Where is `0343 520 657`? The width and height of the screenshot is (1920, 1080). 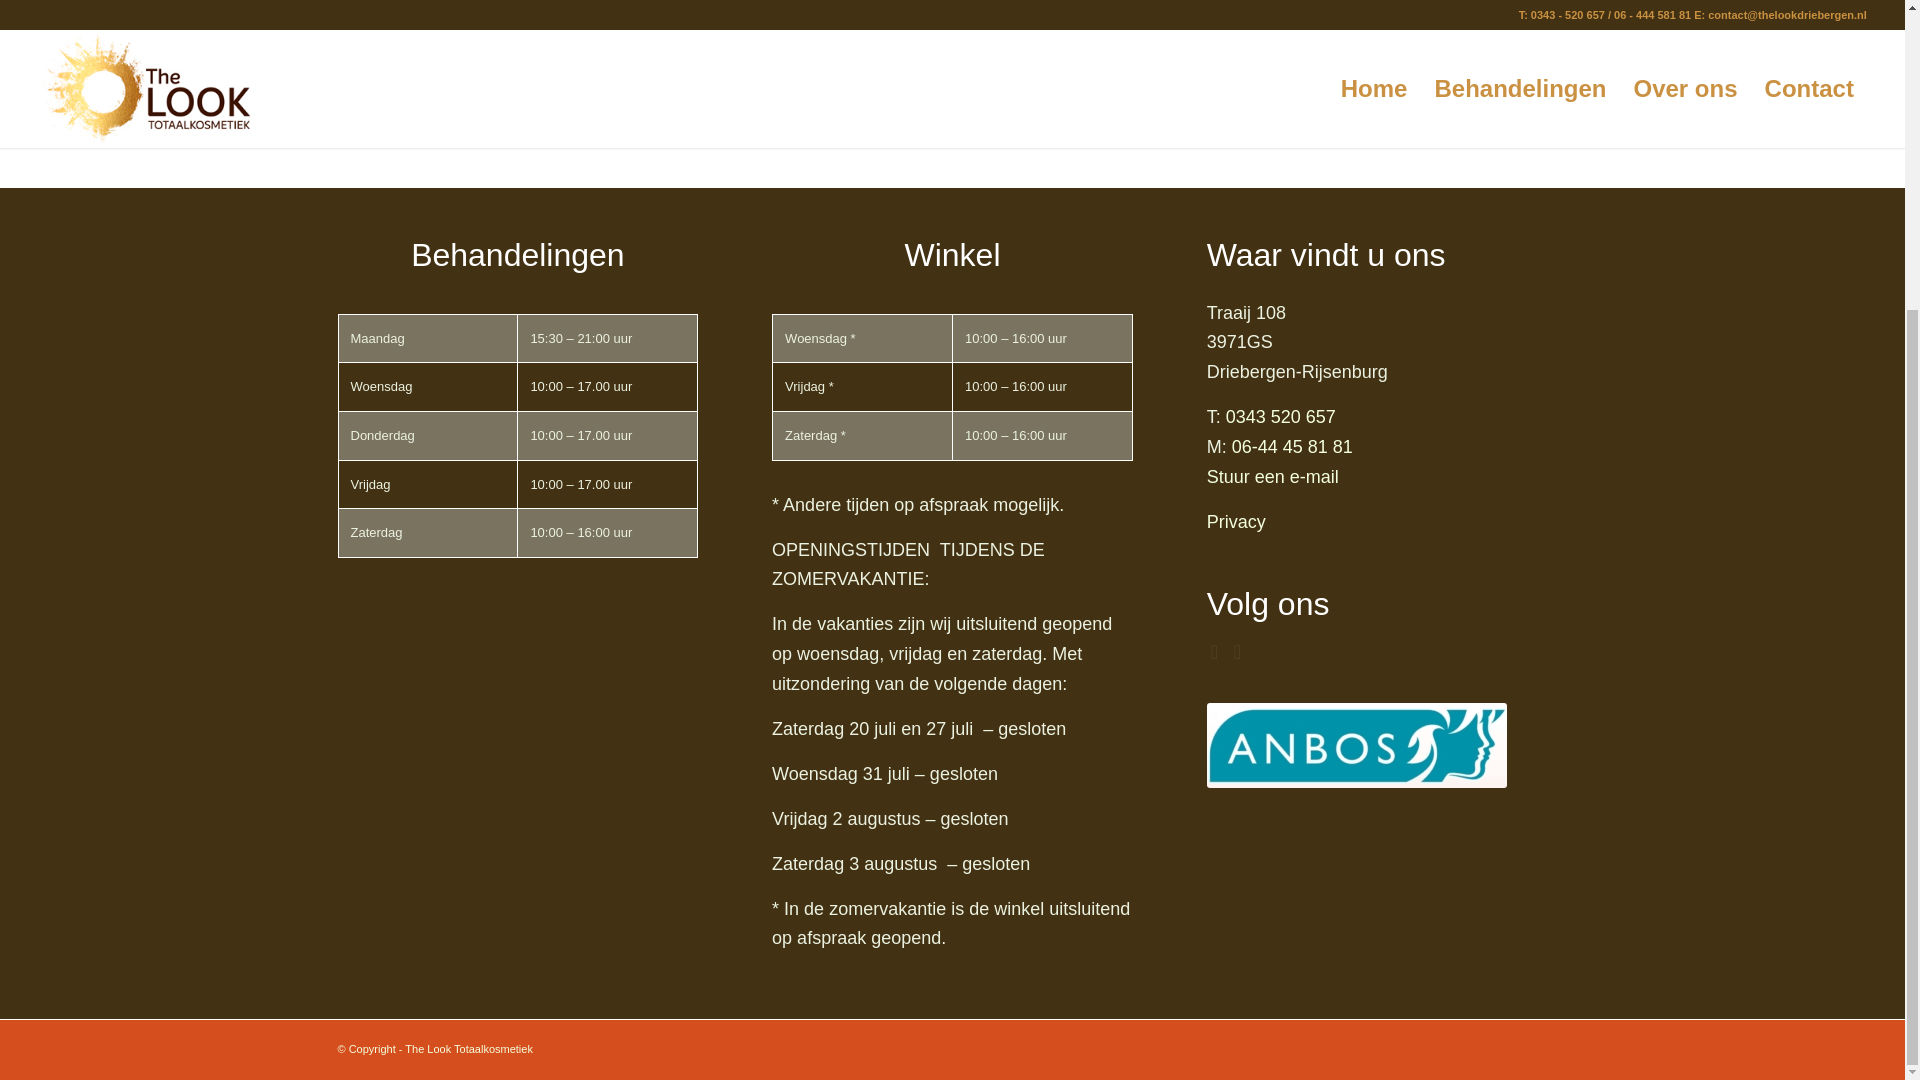
0343 520 657 is located at coordinates (1281, 416).